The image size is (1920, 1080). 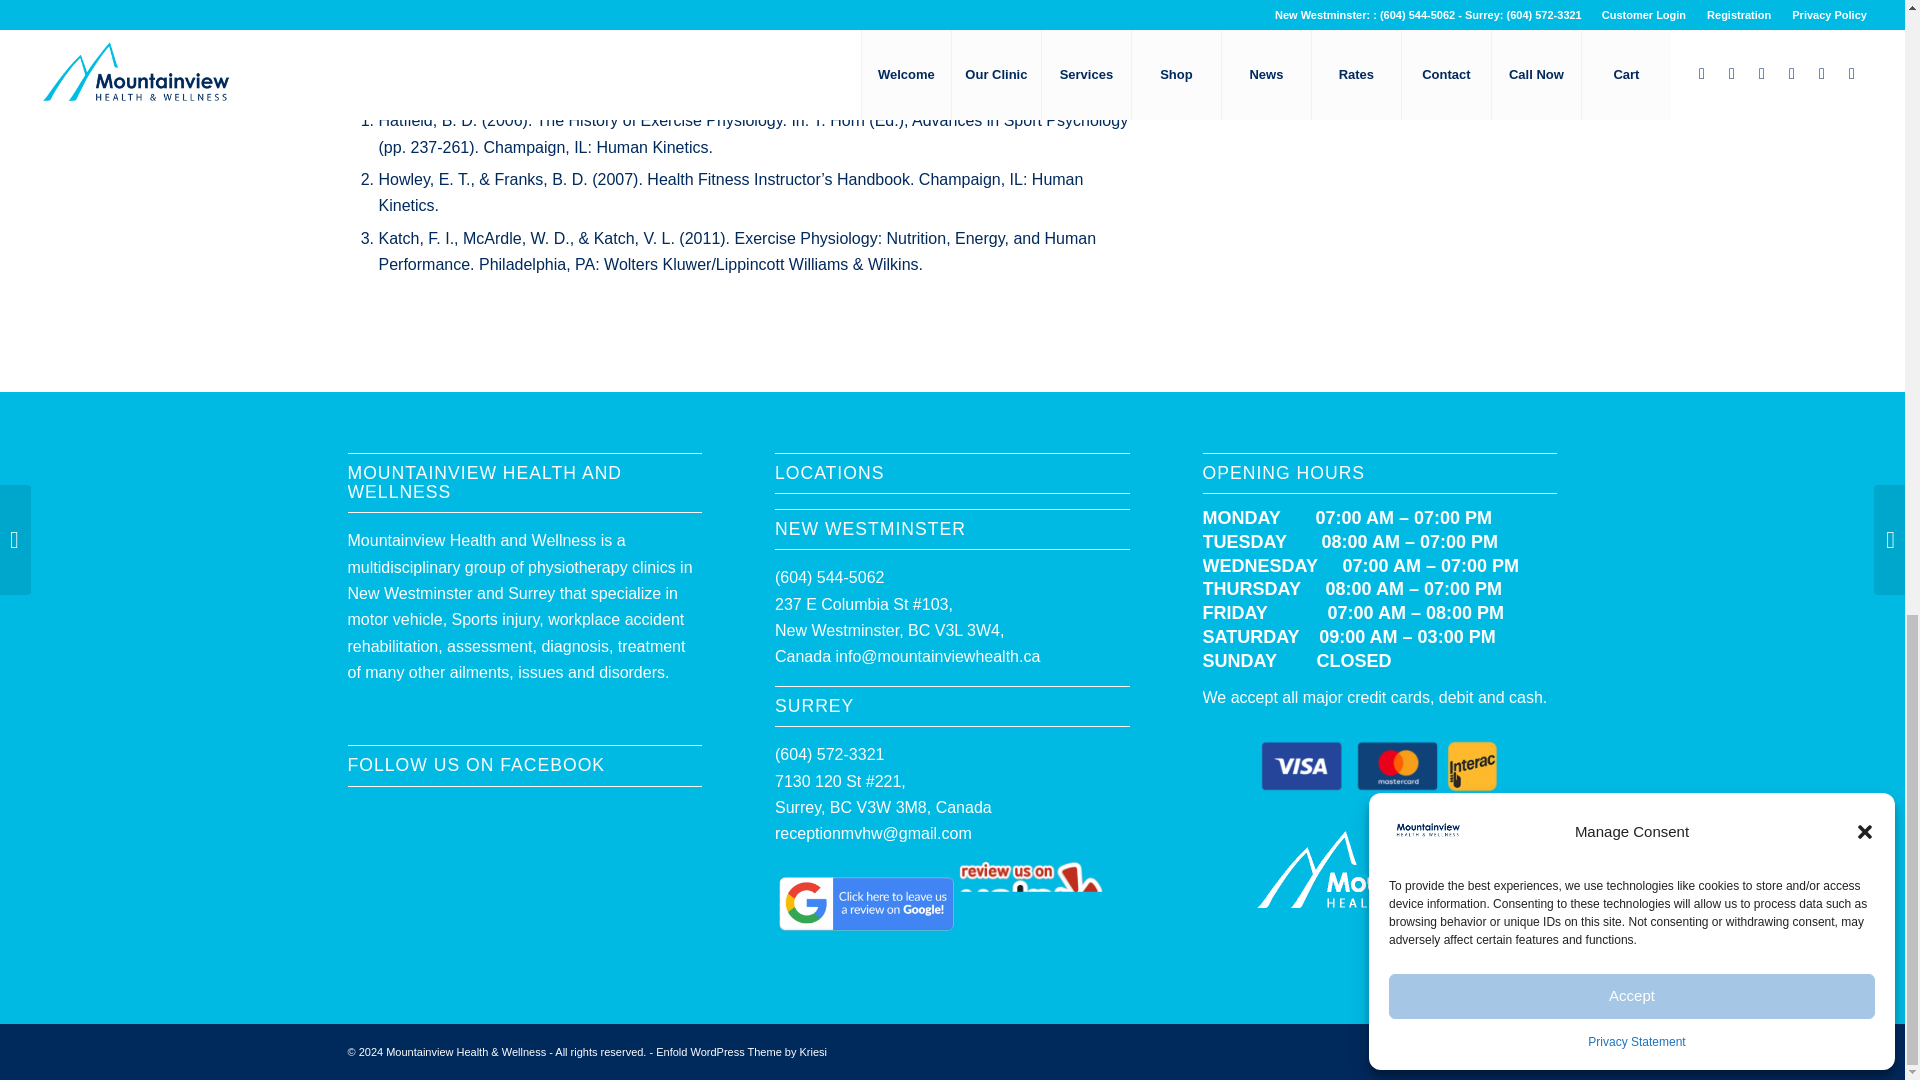 What do you see at coordinates (1542, 1048) in the screenshot?
I see `Mail` at bounding box center [1542, 1048].